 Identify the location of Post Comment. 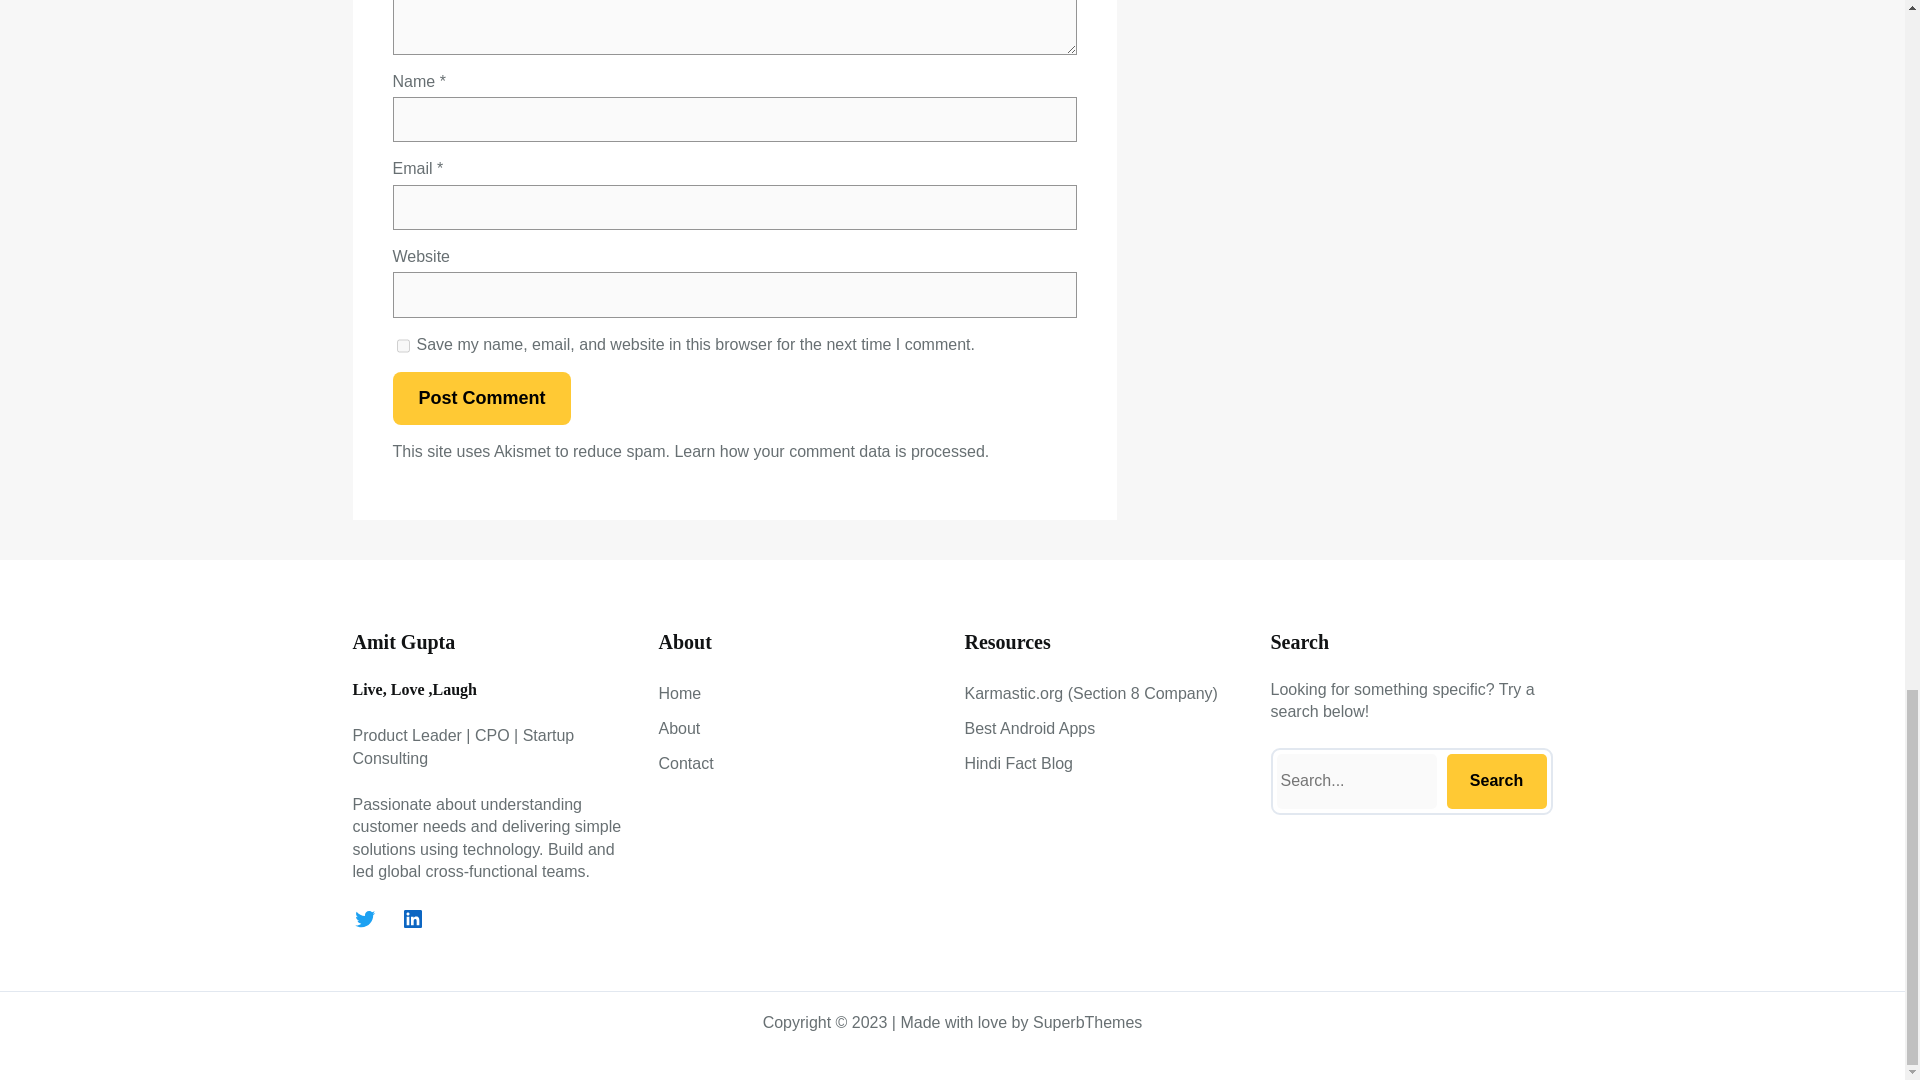
(480, 398).